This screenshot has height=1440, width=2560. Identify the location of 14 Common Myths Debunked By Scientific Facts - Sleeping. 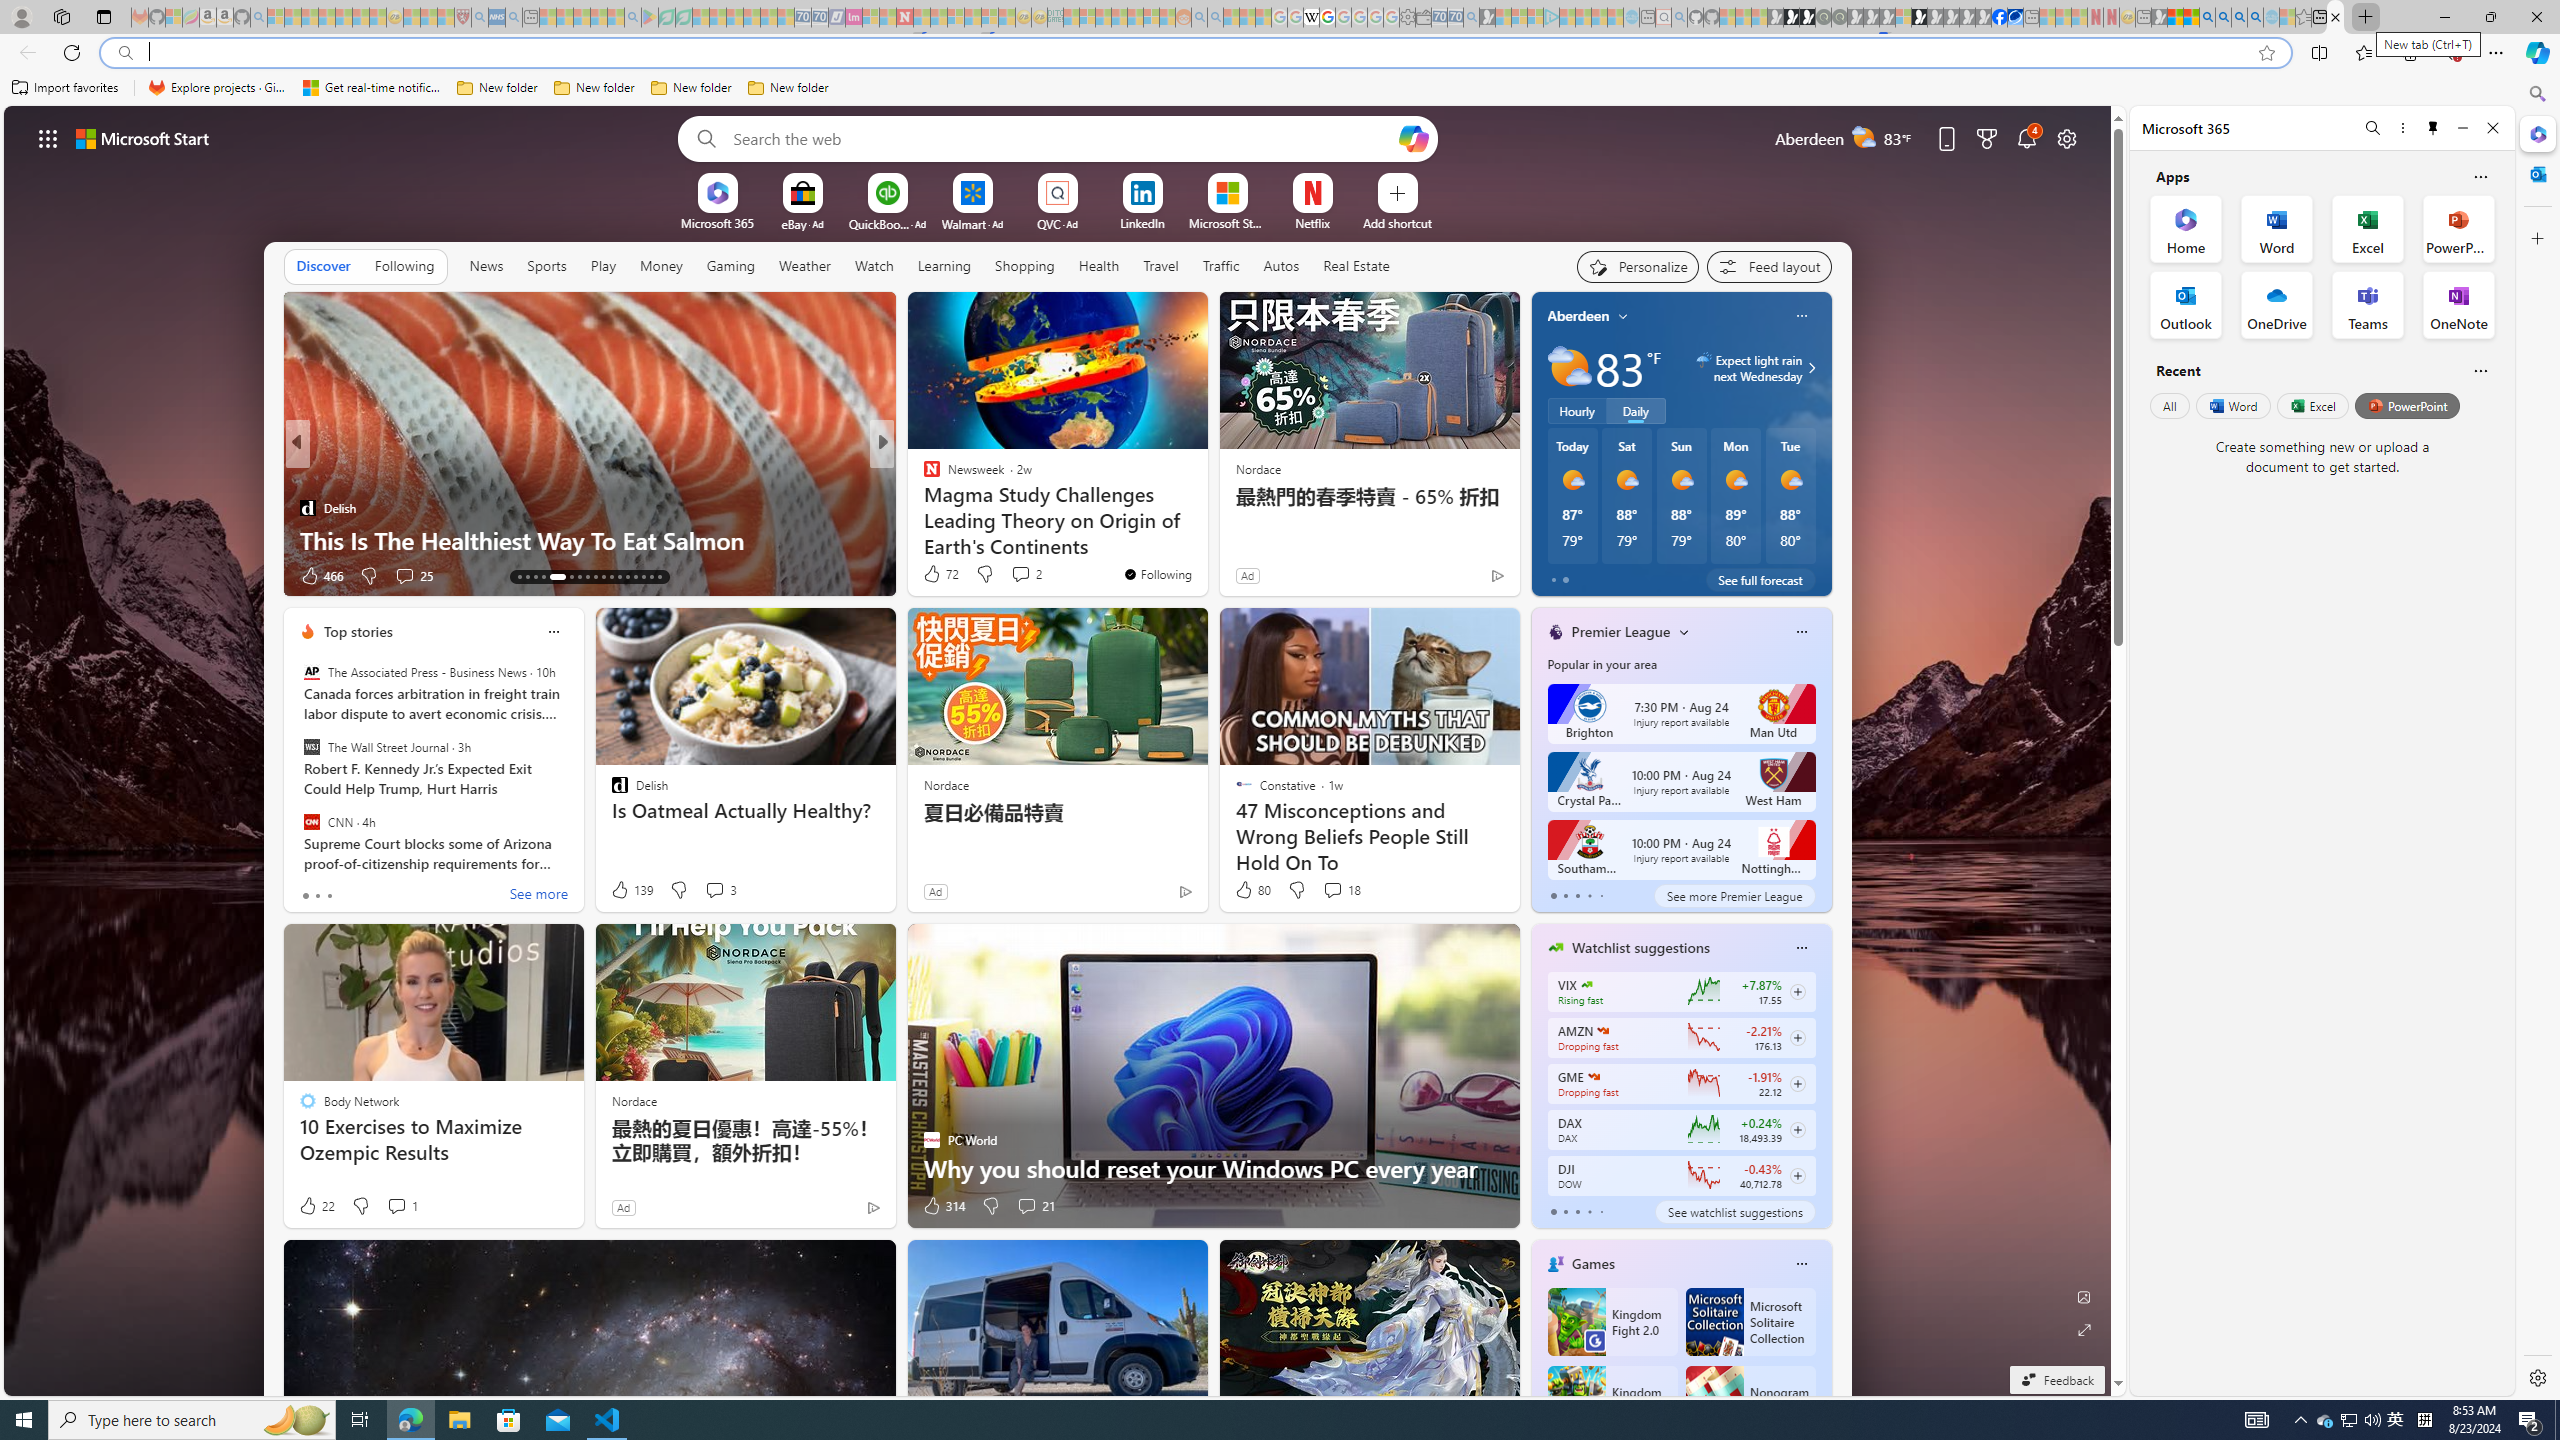
(938, 17).